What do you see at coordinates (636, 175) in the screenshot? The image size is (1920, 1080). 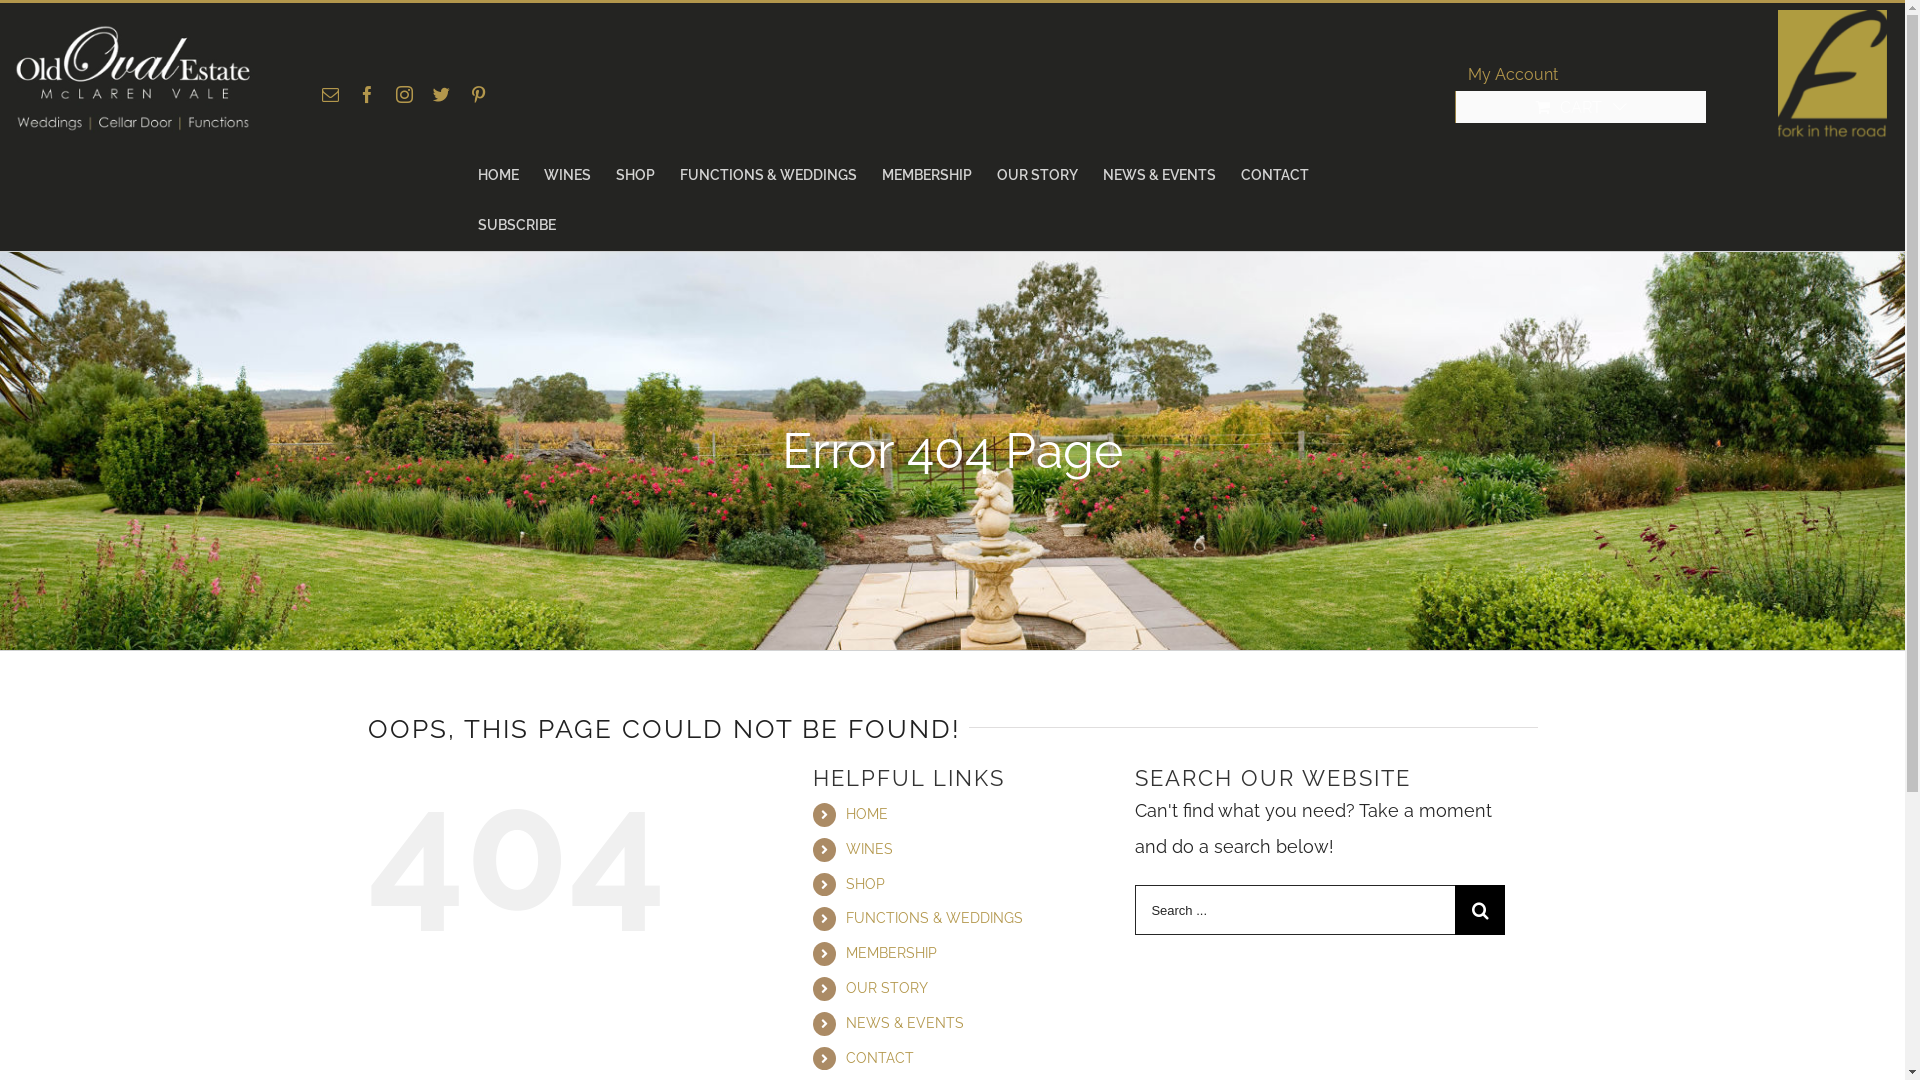 I see `SHOP` at bounding box center [636, 175].